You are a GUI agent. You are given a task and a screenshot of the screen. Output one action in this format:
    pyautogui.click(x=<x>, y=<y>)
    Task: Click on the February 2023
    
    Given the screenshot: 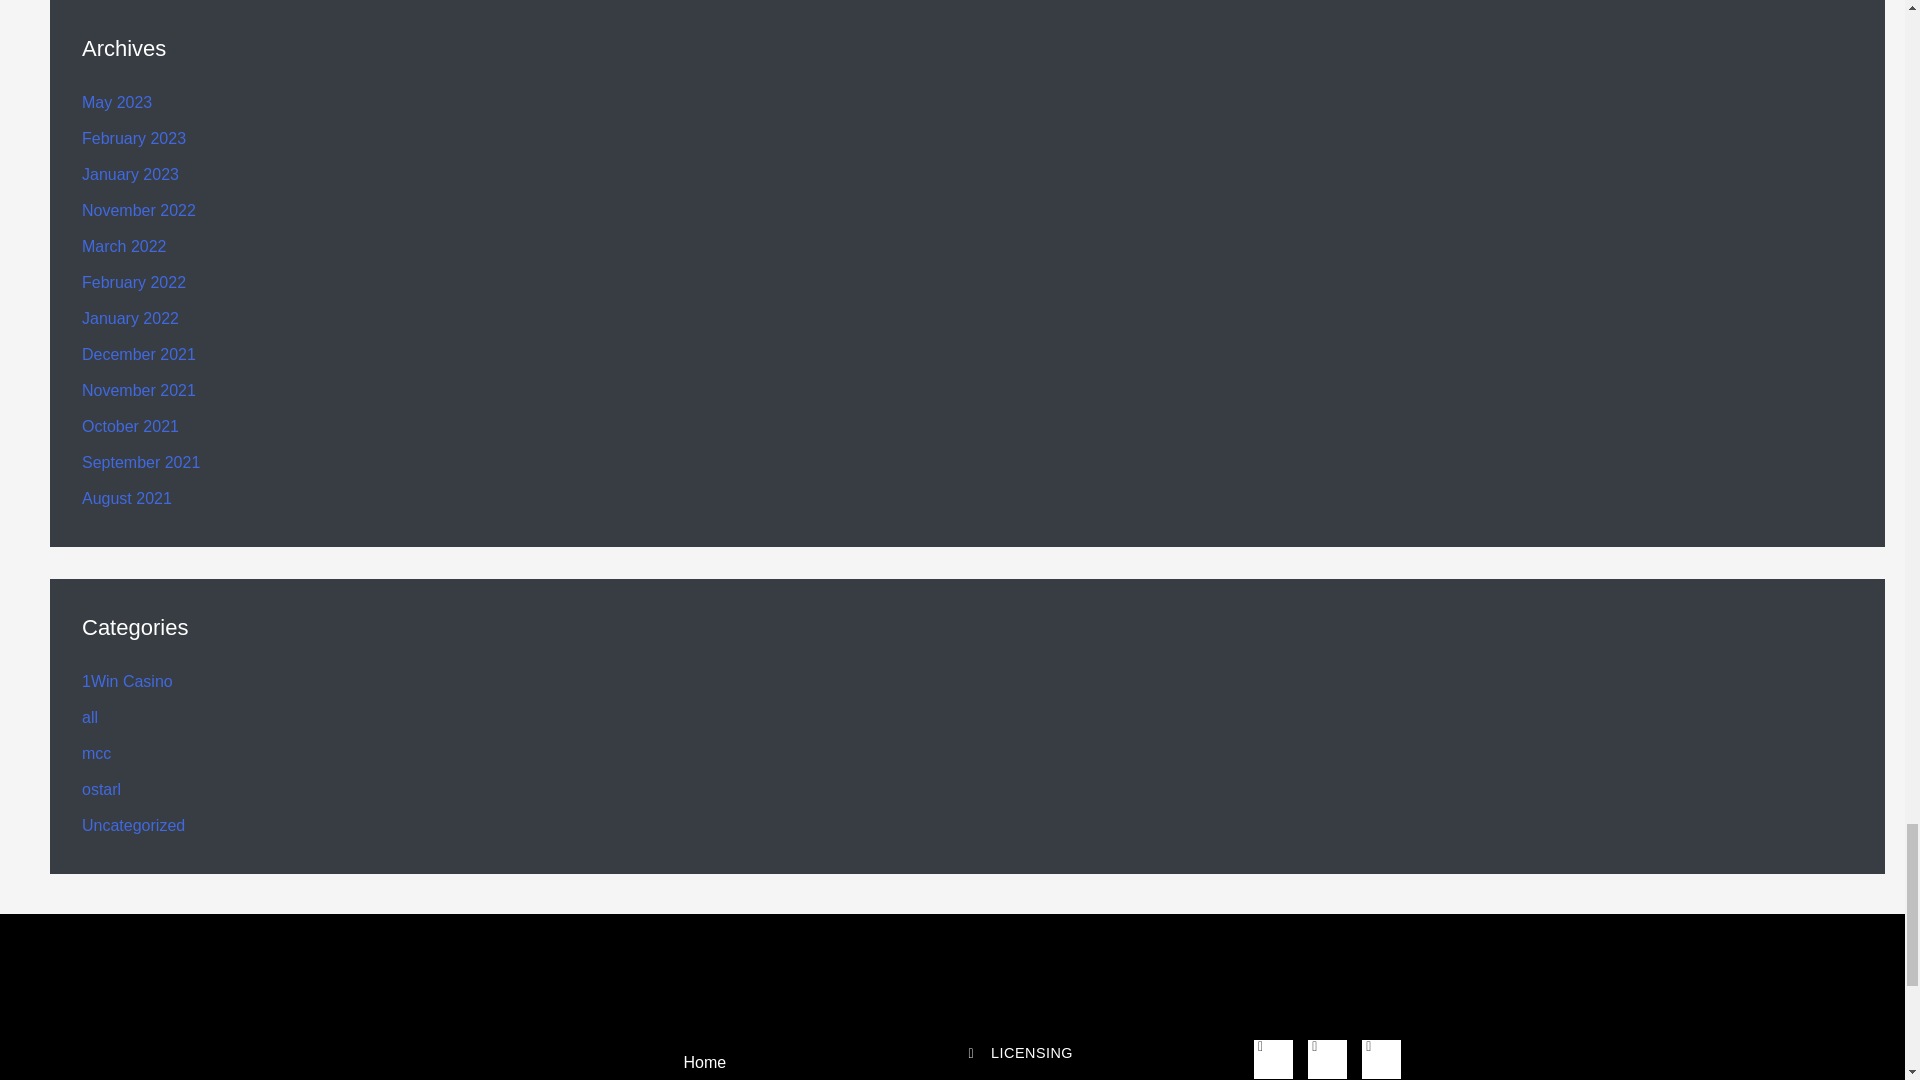 What is the action you would take?
    pyautogui.click(x=134, y=138)
    